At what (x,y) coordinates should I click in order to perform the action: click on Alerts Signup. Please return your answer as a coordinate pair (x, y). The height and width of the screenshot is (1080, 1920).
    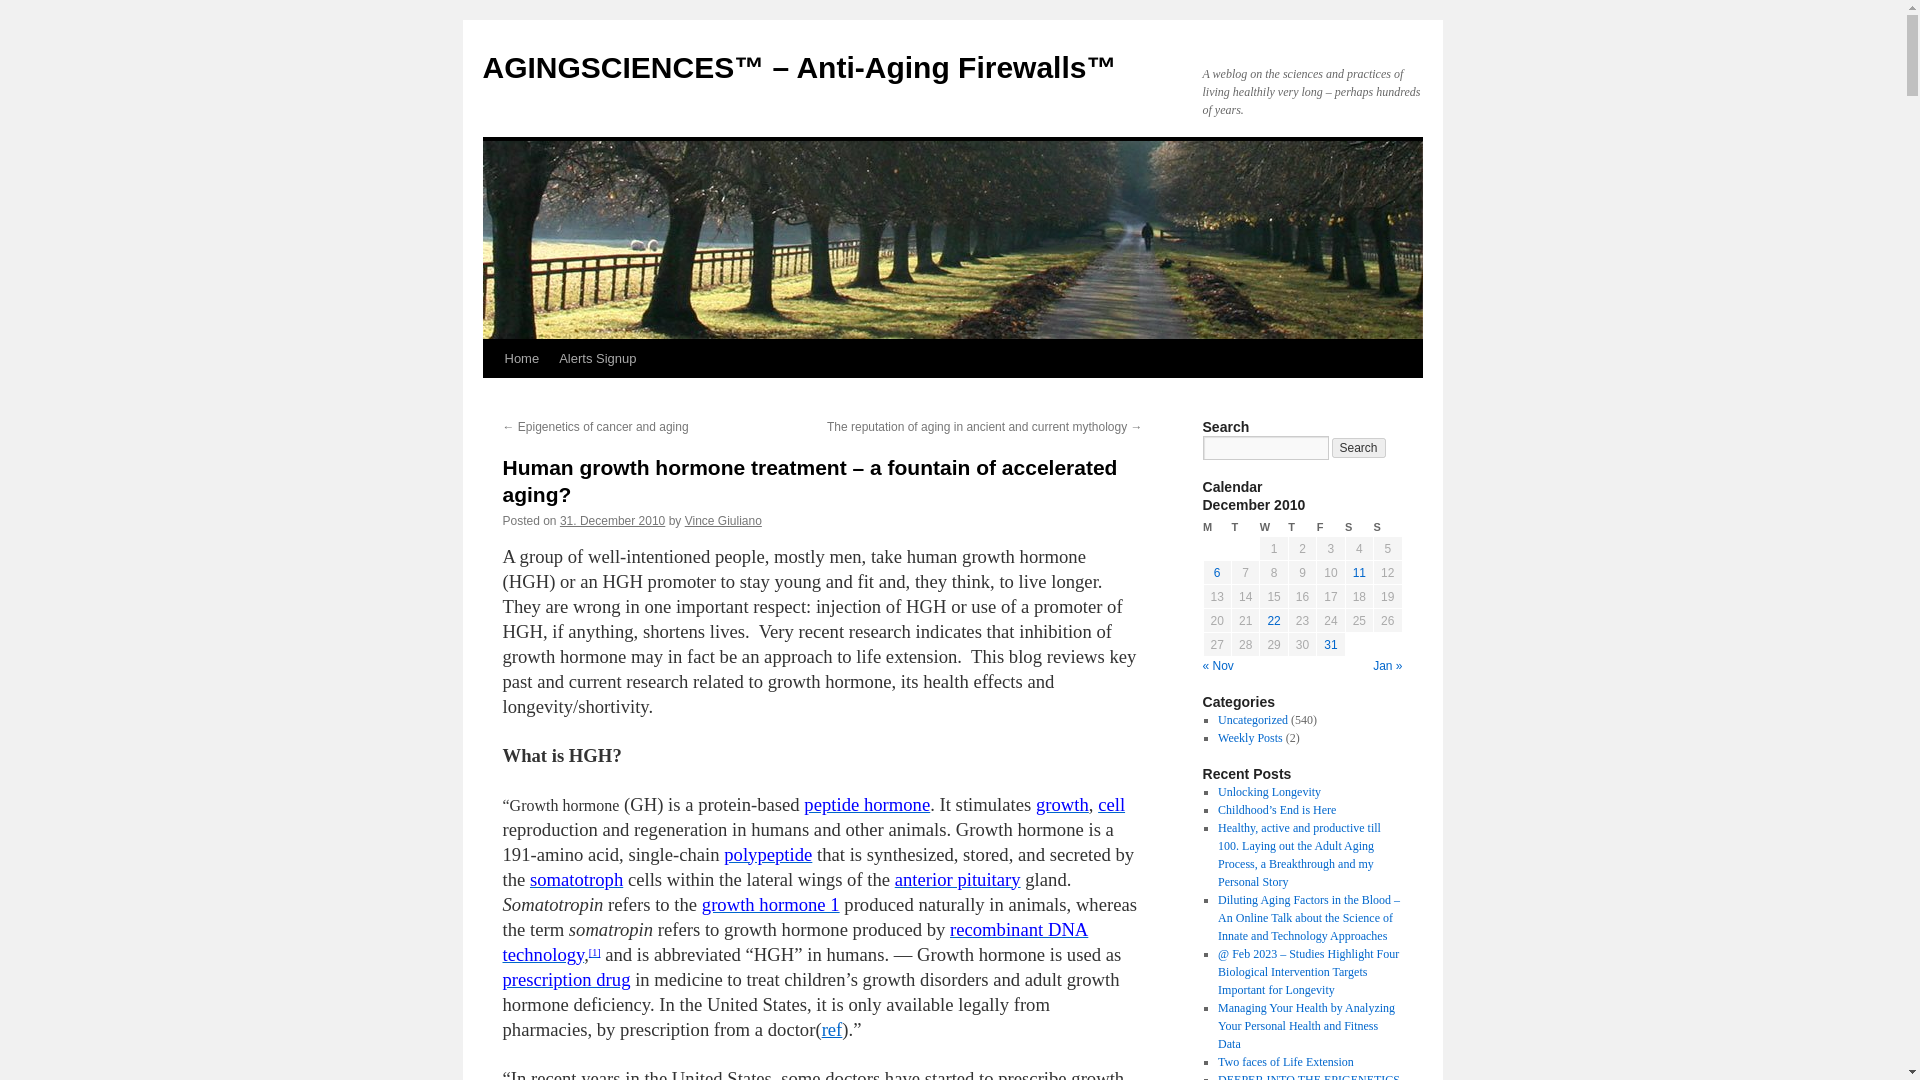
    Looking at the image, I should click on (597, 359).